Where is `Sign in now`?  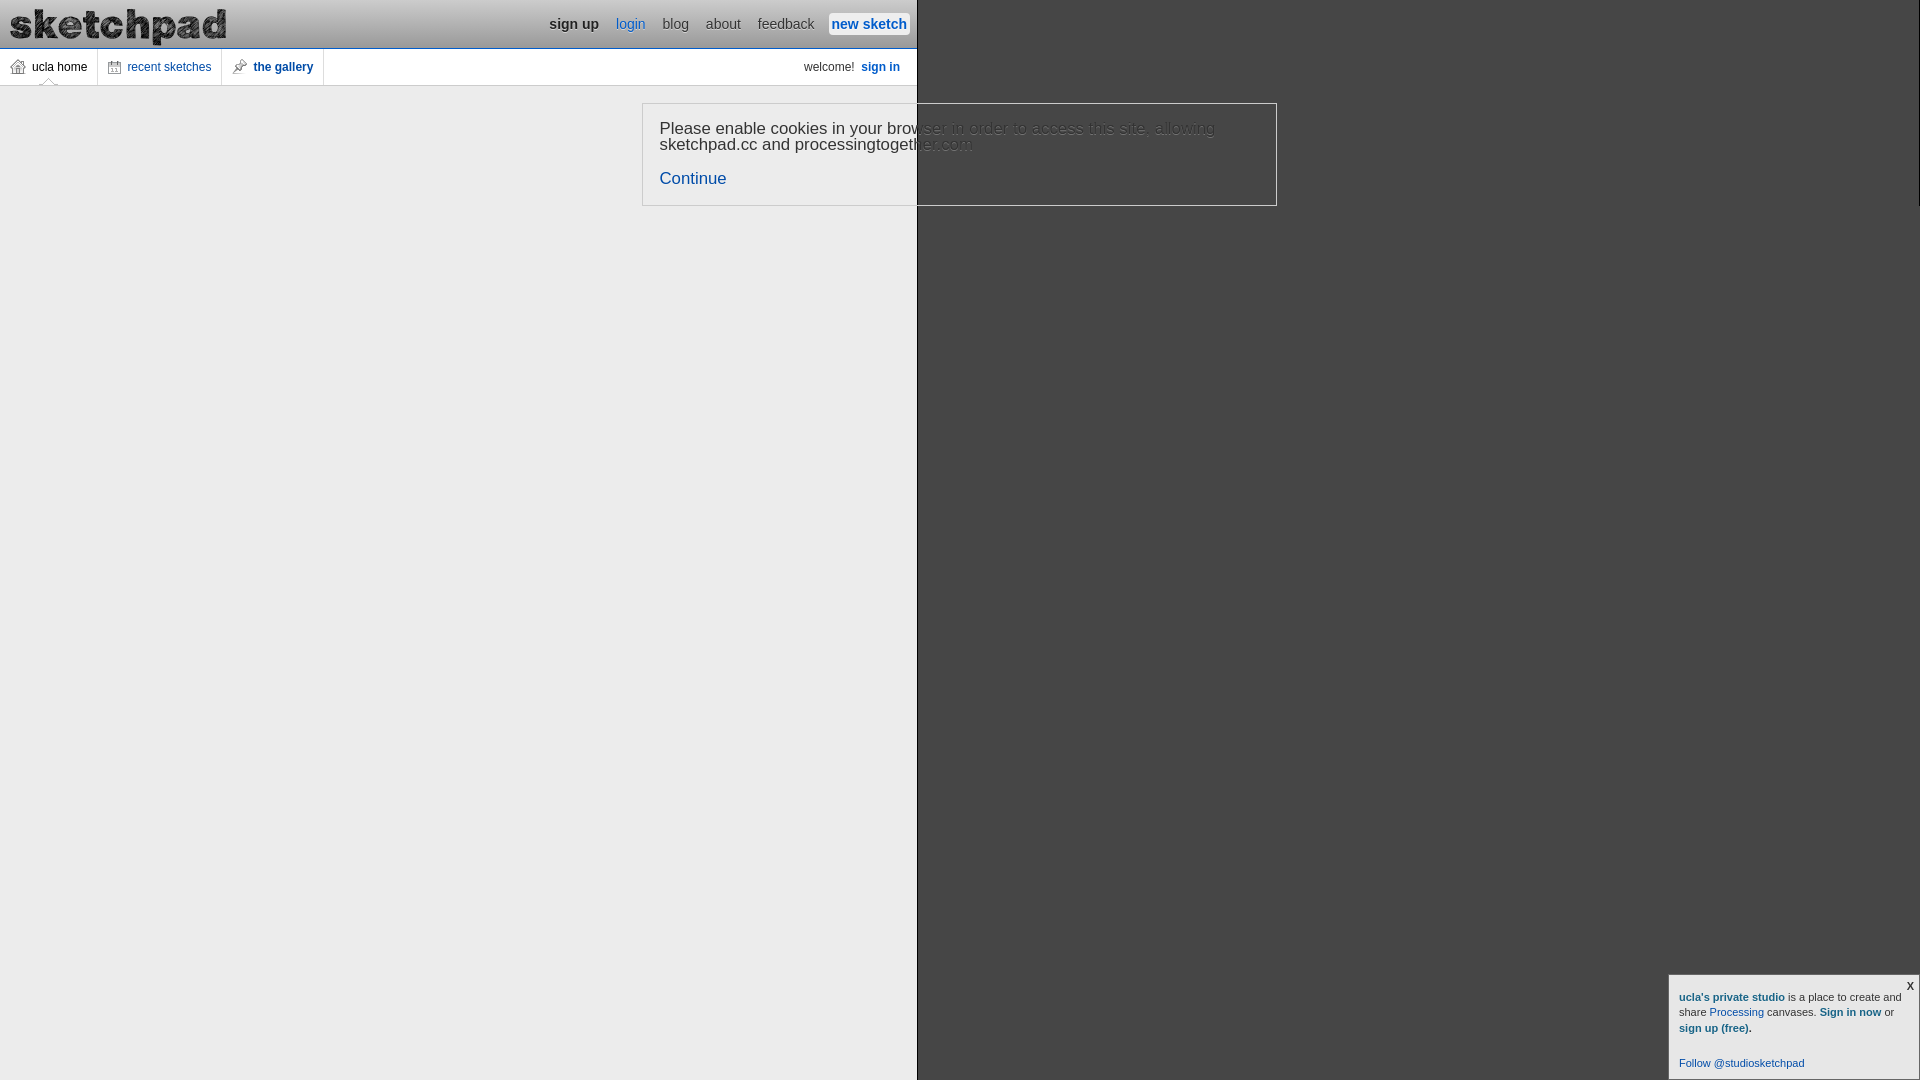
Sign in now is located at coordinates (1851, 1012).